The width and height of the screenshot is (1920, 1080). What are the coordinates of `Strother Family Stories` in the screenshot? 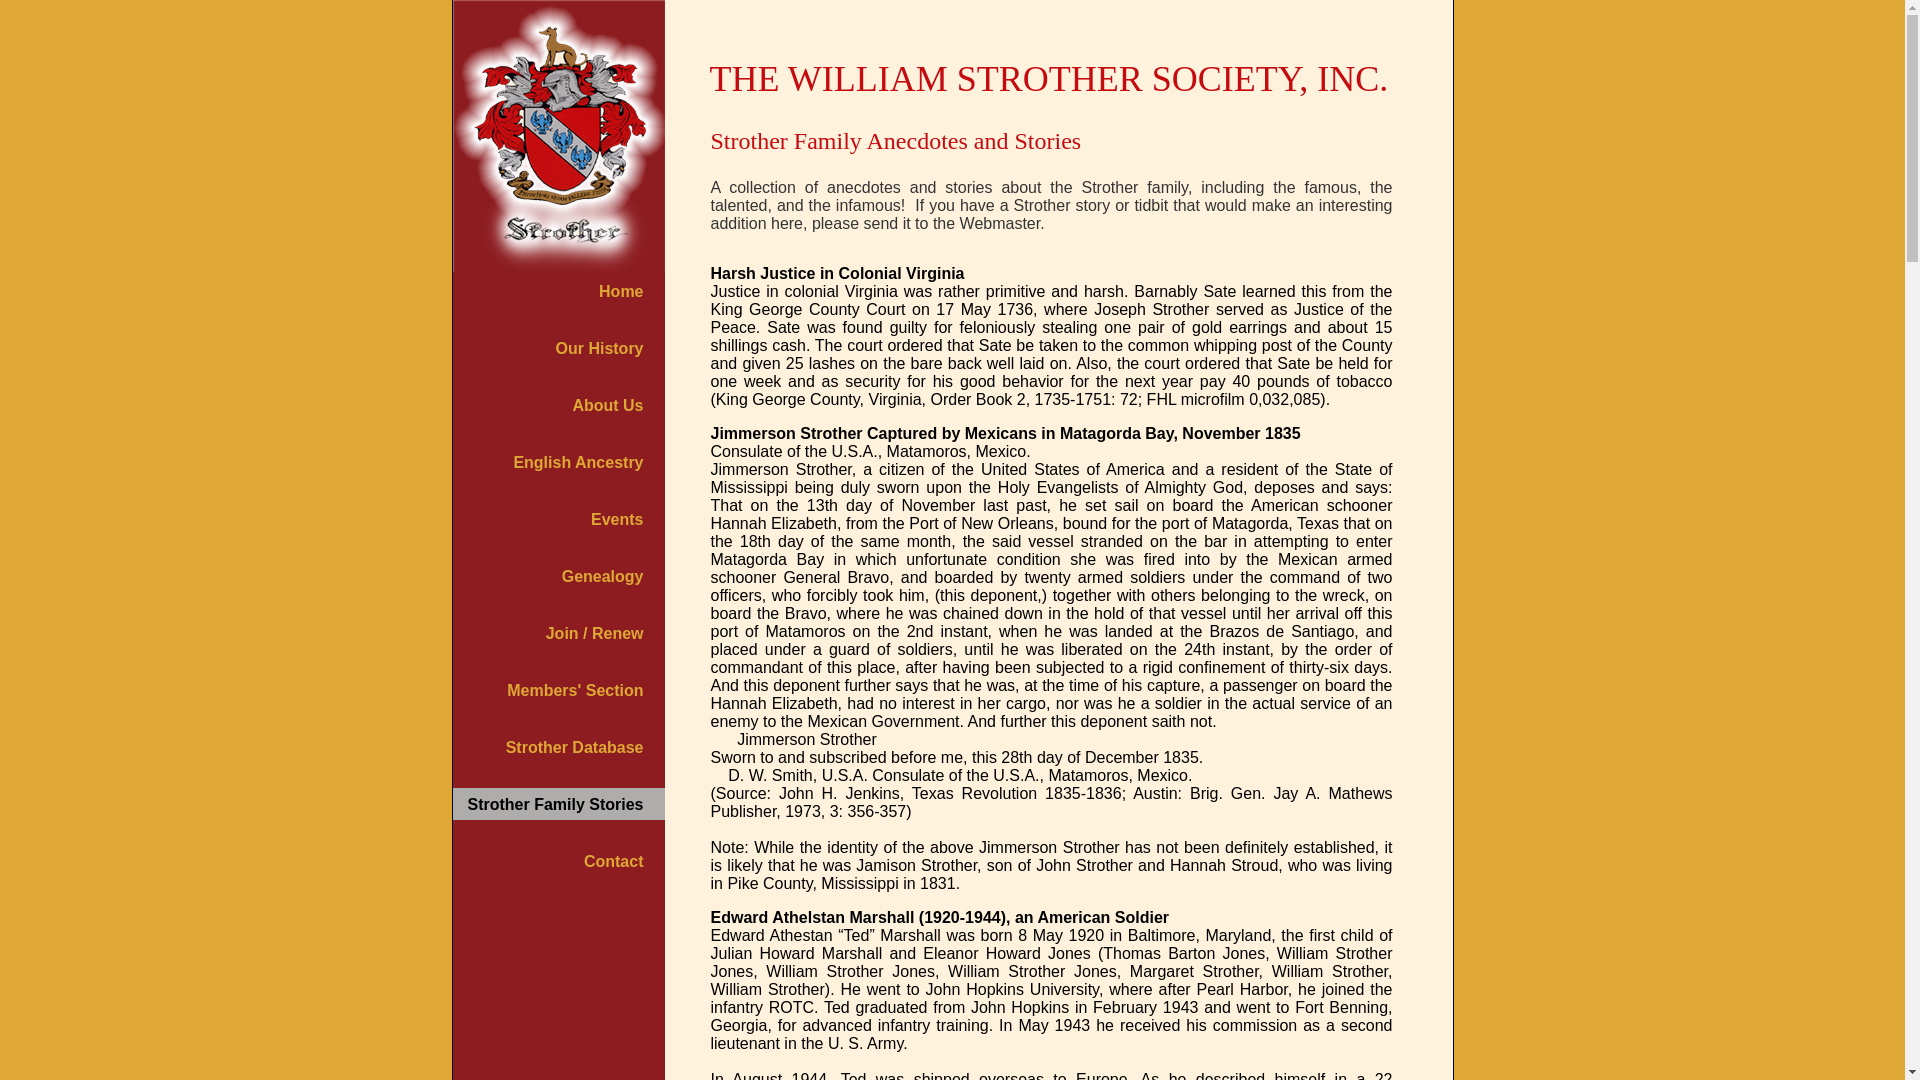 It's located at (554, 804).